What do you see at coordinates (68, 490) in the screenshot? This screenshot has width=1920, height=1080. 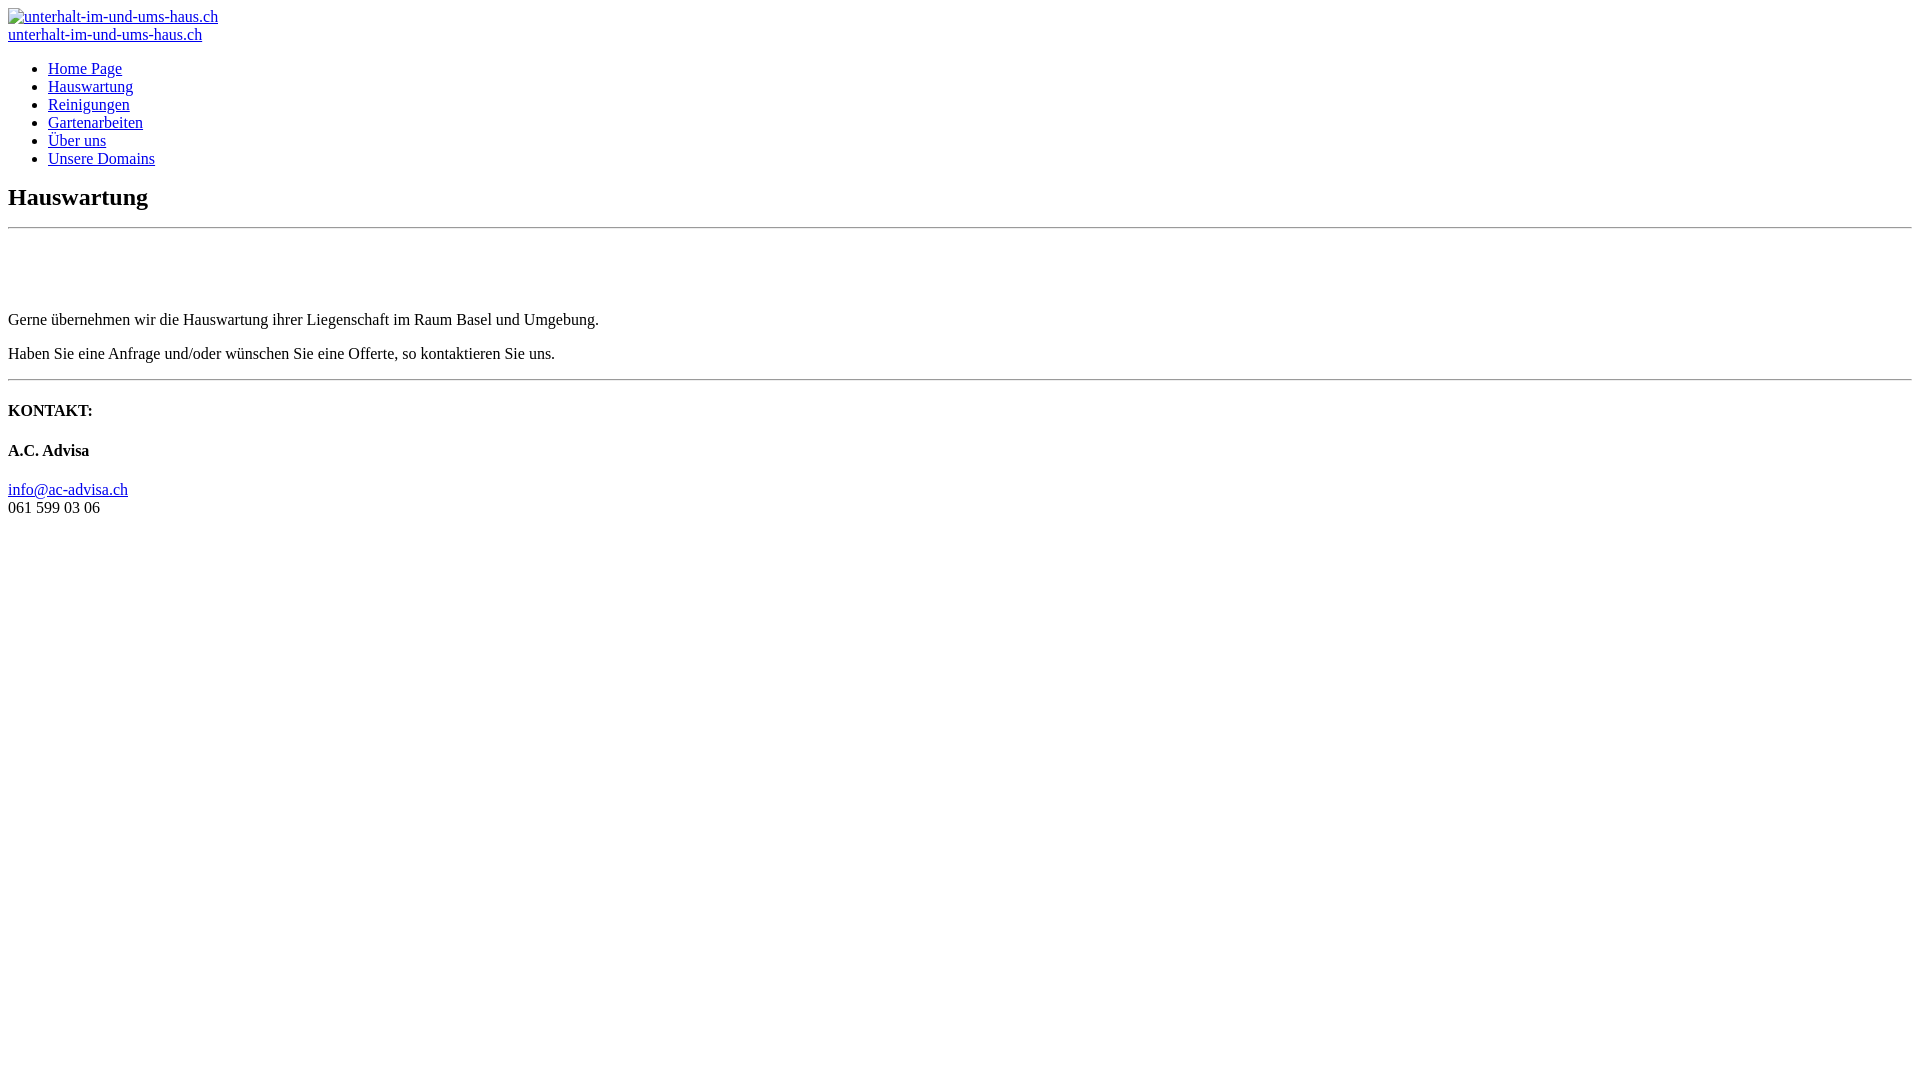 I see `info@ac-advisa.ch` at bounding box center [68, 490].